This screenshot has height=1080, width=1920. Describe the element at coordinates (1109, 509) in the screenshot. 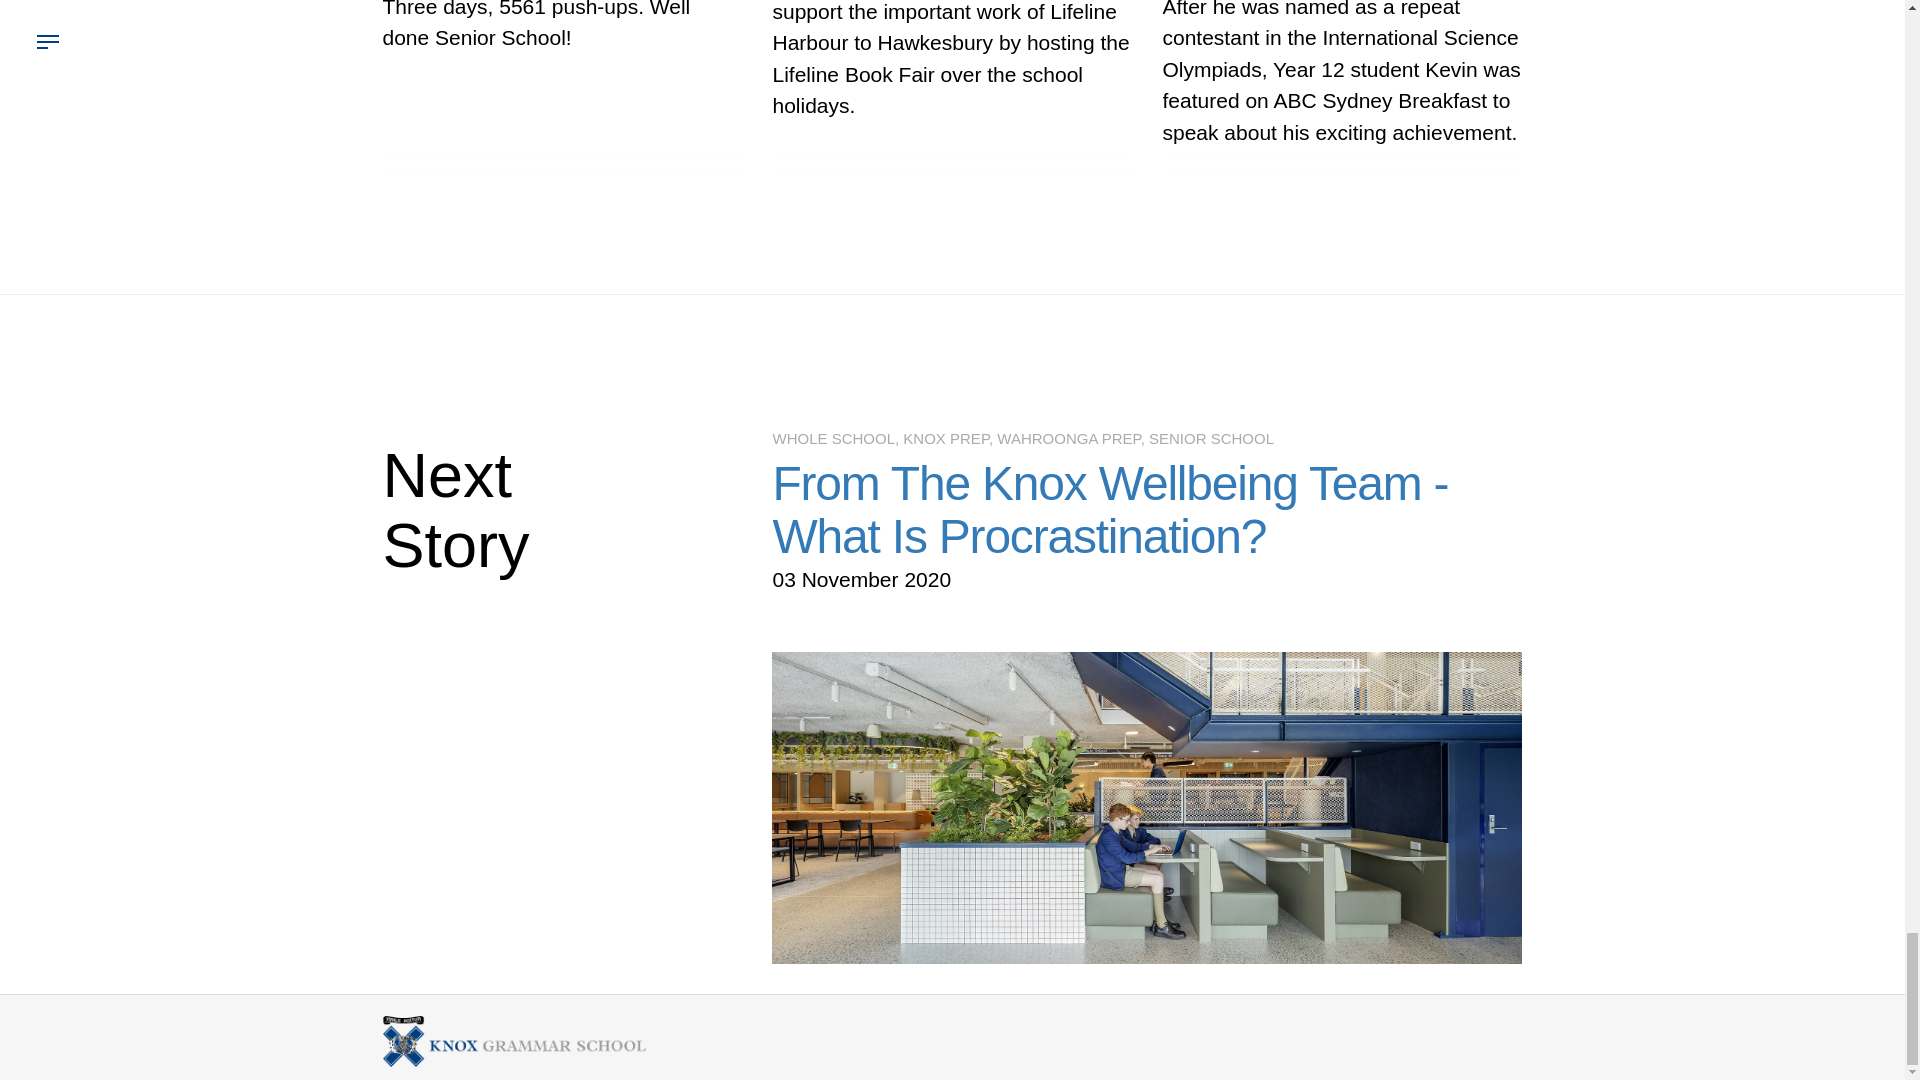

I see `From The Knox Wellbeing Team - What Is Procrastination?` at that location.